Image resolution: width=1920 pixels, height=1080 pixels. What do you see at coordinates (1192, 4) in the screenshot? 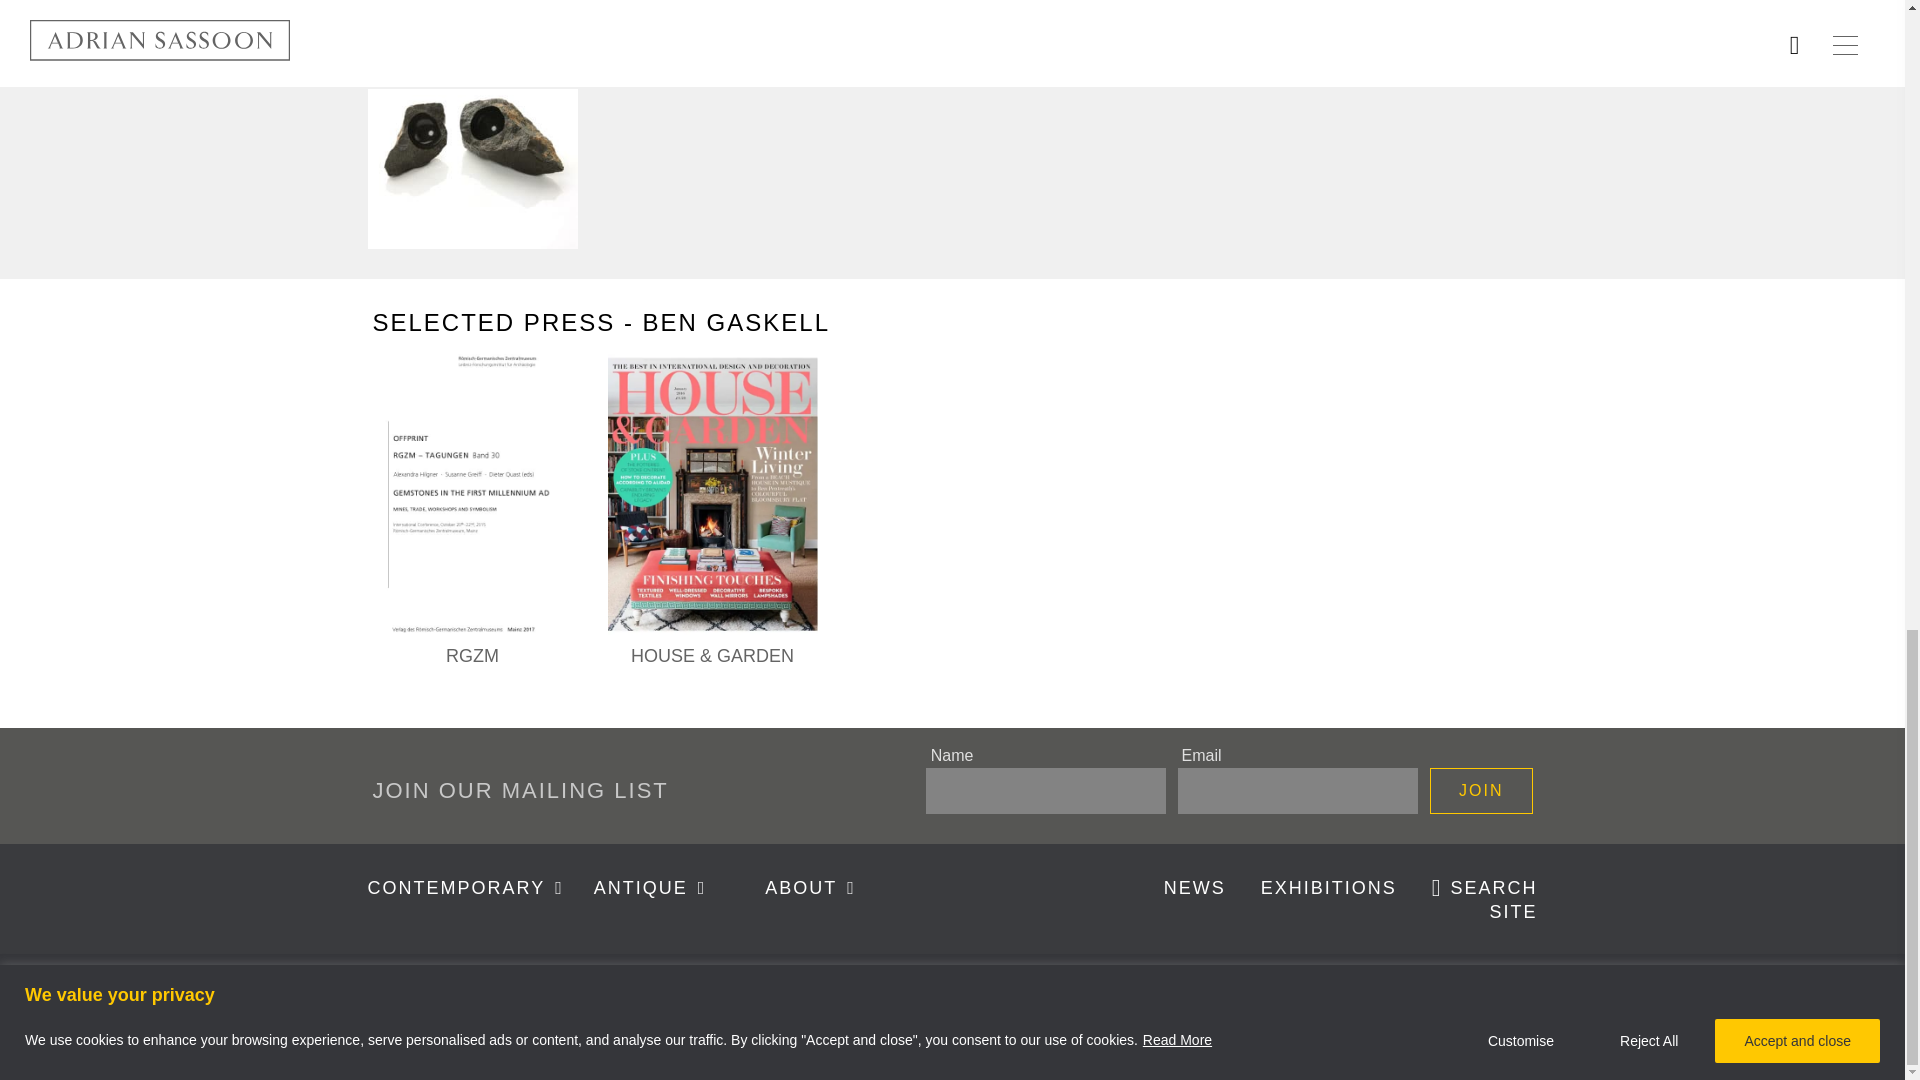
I see `Cryptic Box VI, 2016` at bounding box center [1192, 4].